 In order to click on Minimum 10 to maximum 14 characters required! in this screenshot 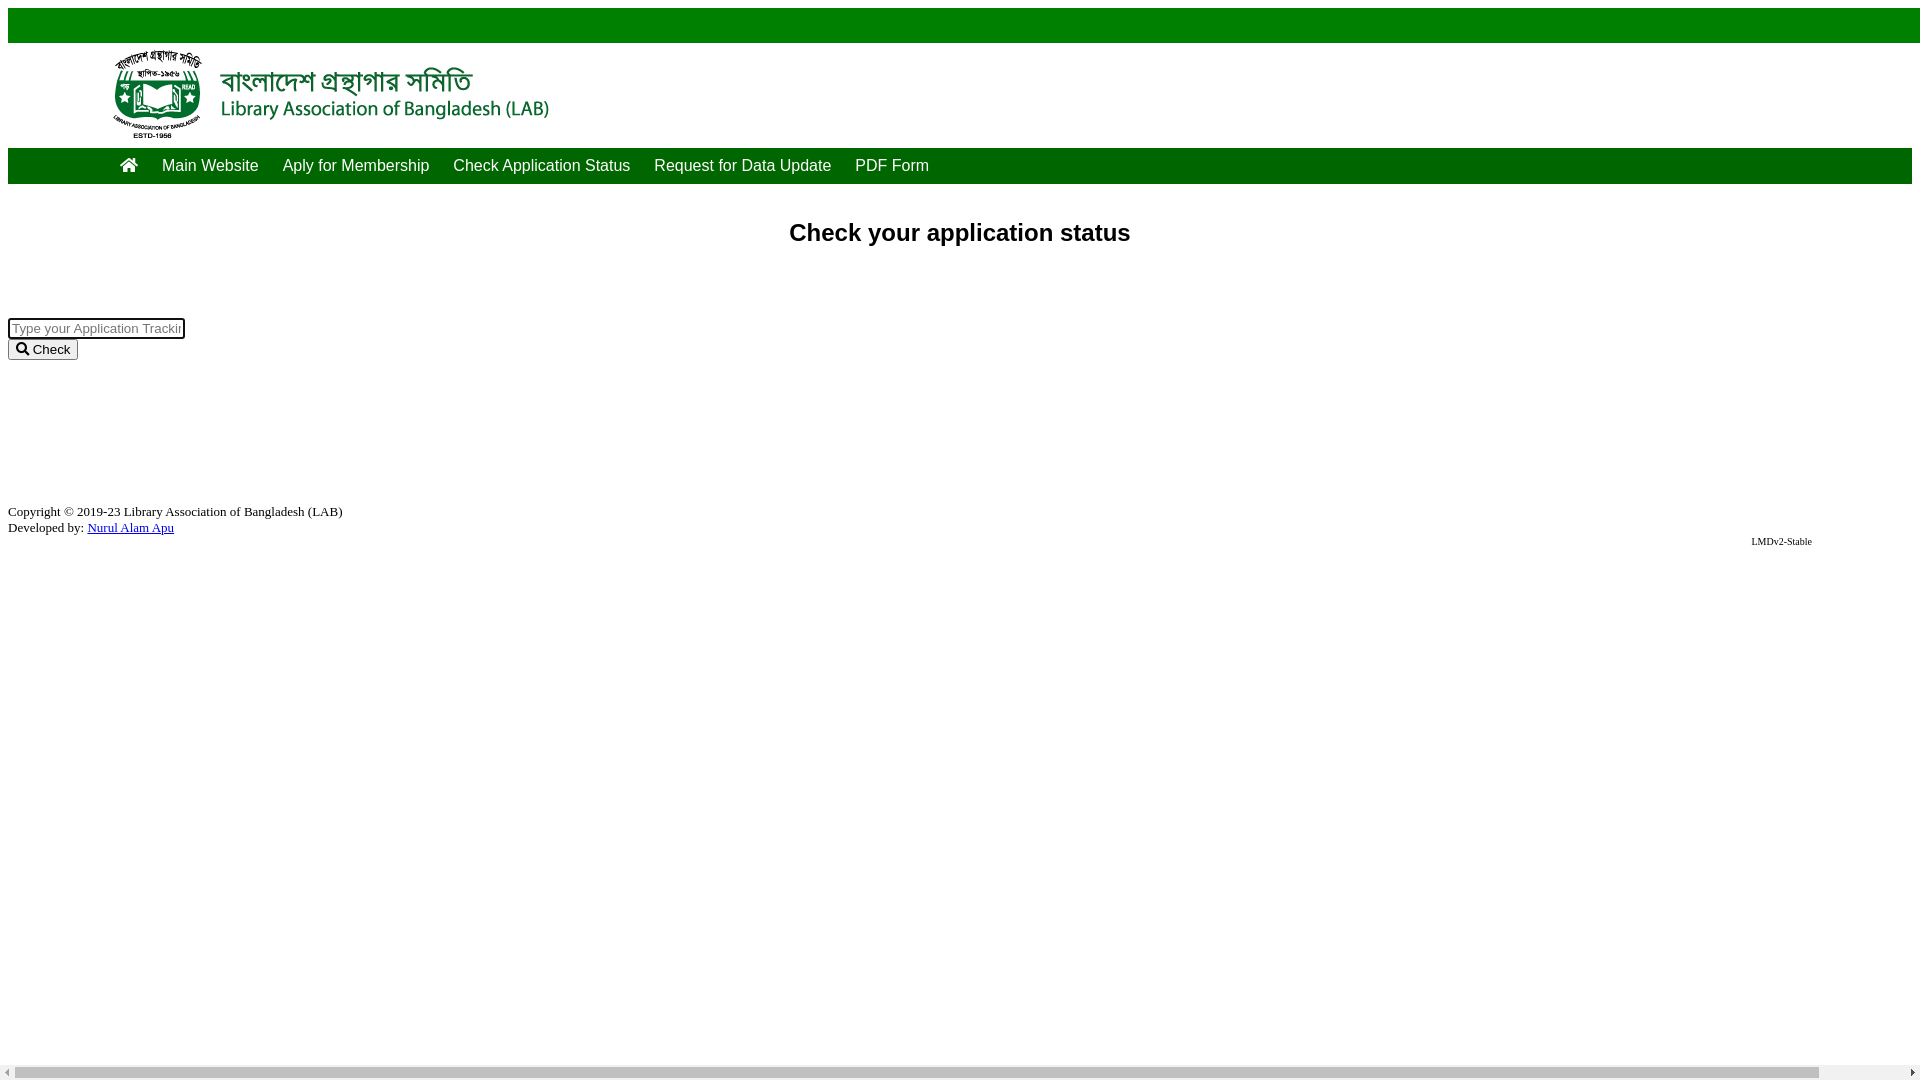, I will do `click(96, 328)`.